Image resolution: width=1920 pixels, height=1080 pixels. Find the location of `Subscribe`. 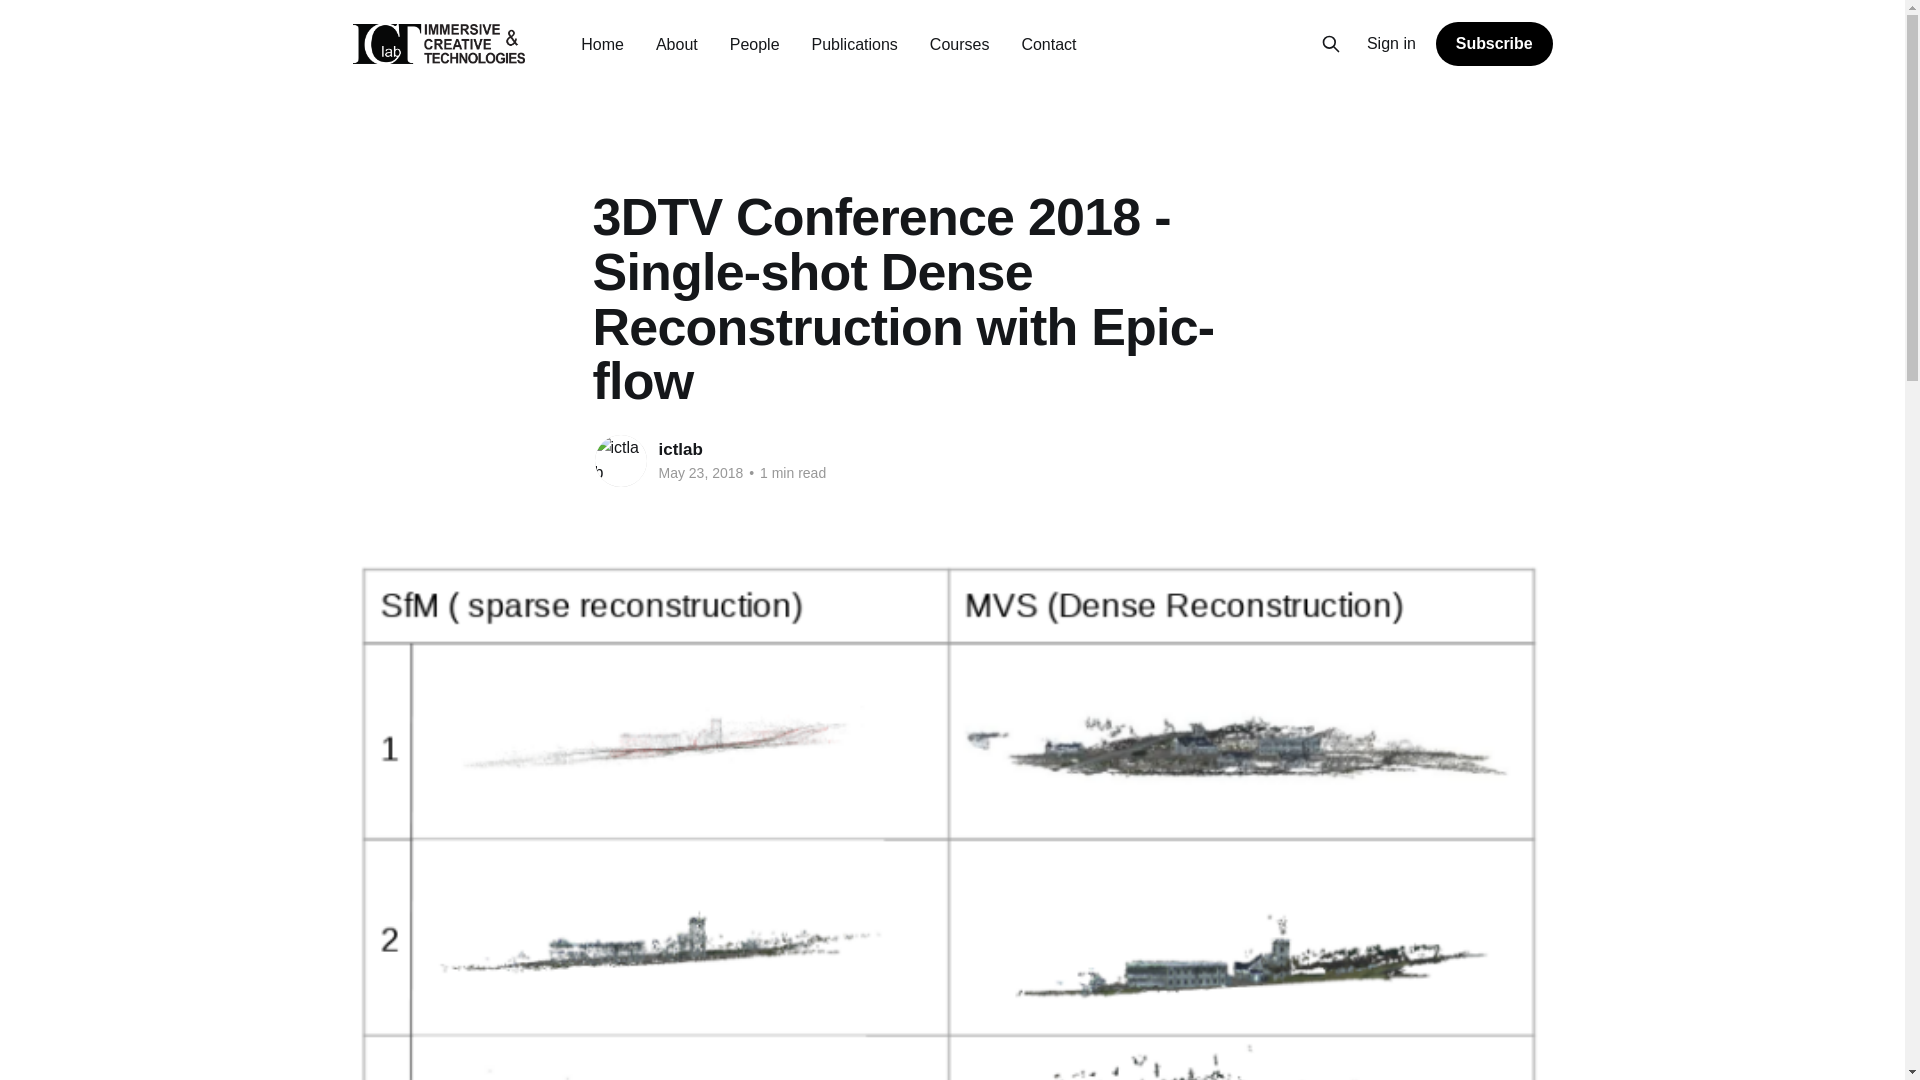

Subscribe is located at coordinates (1494, 43).